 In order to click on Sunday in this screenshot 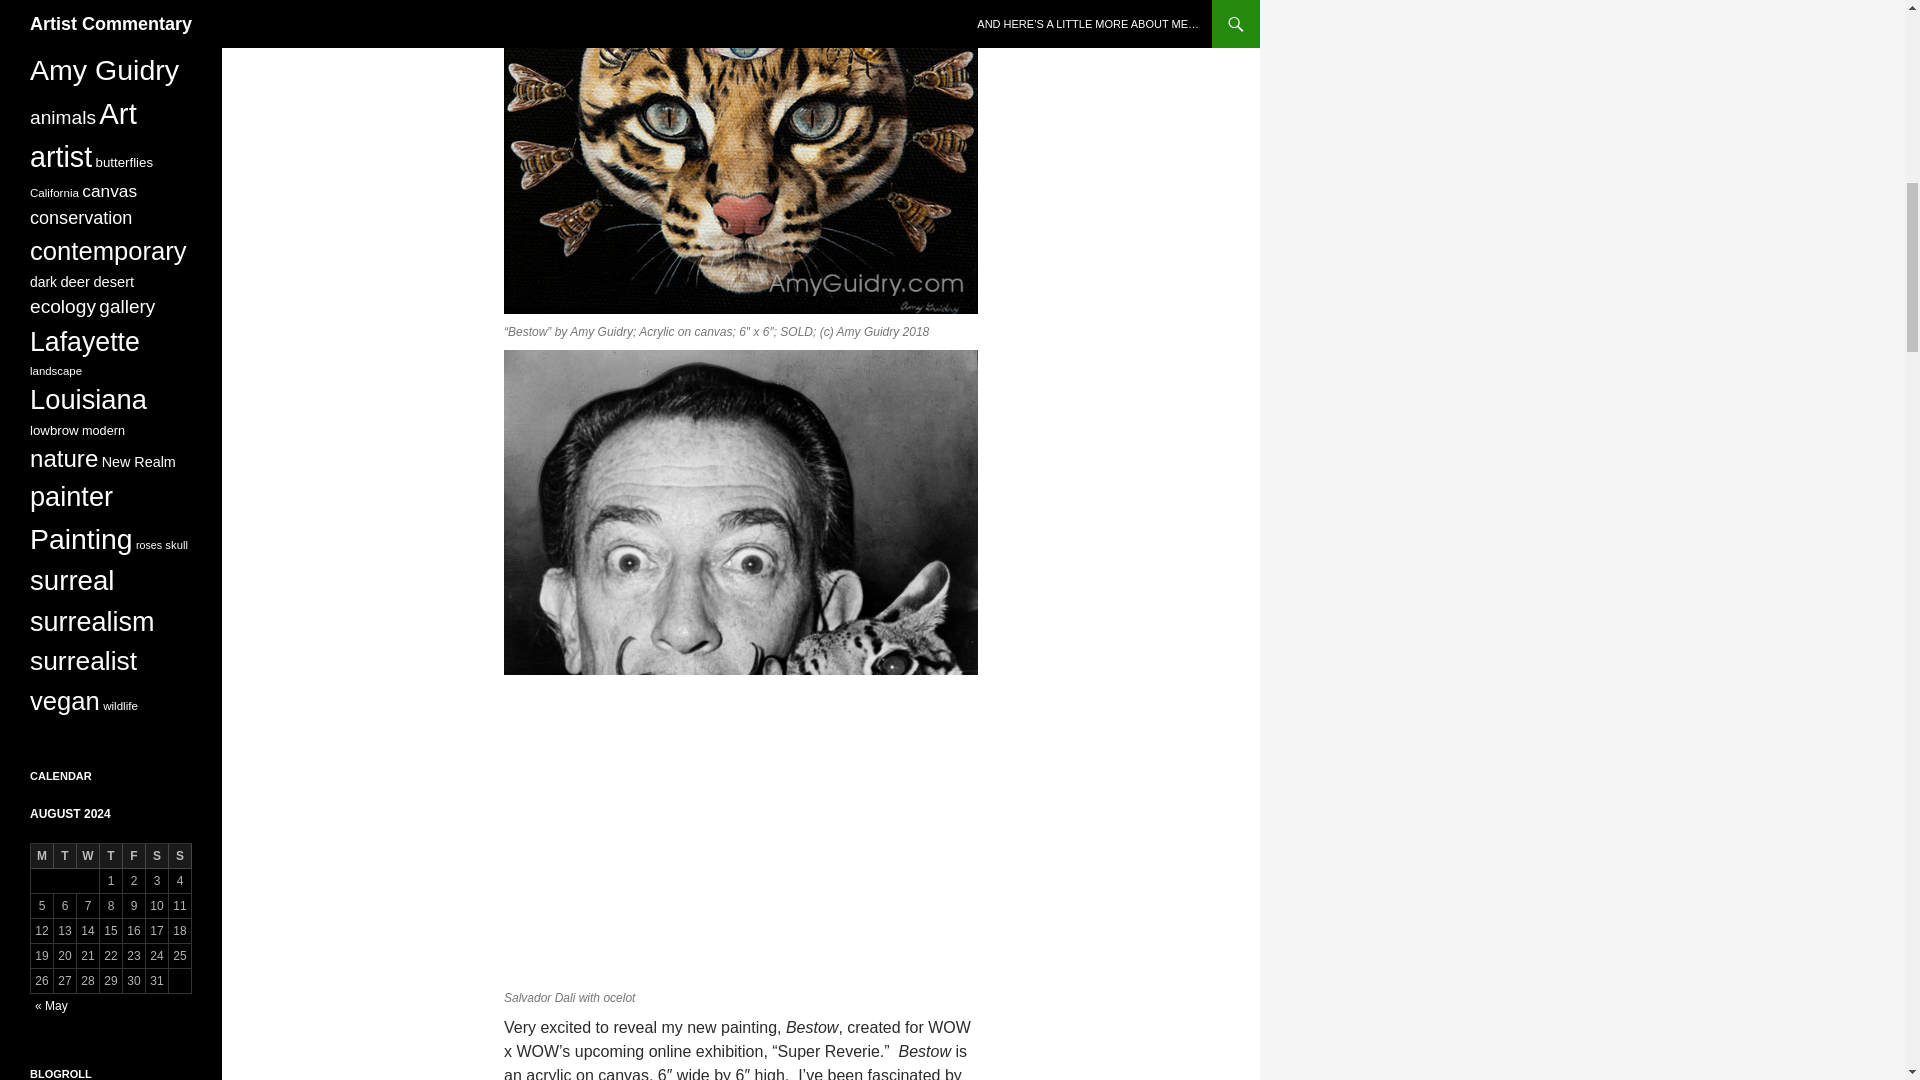, I will do `click(180, 856)`.